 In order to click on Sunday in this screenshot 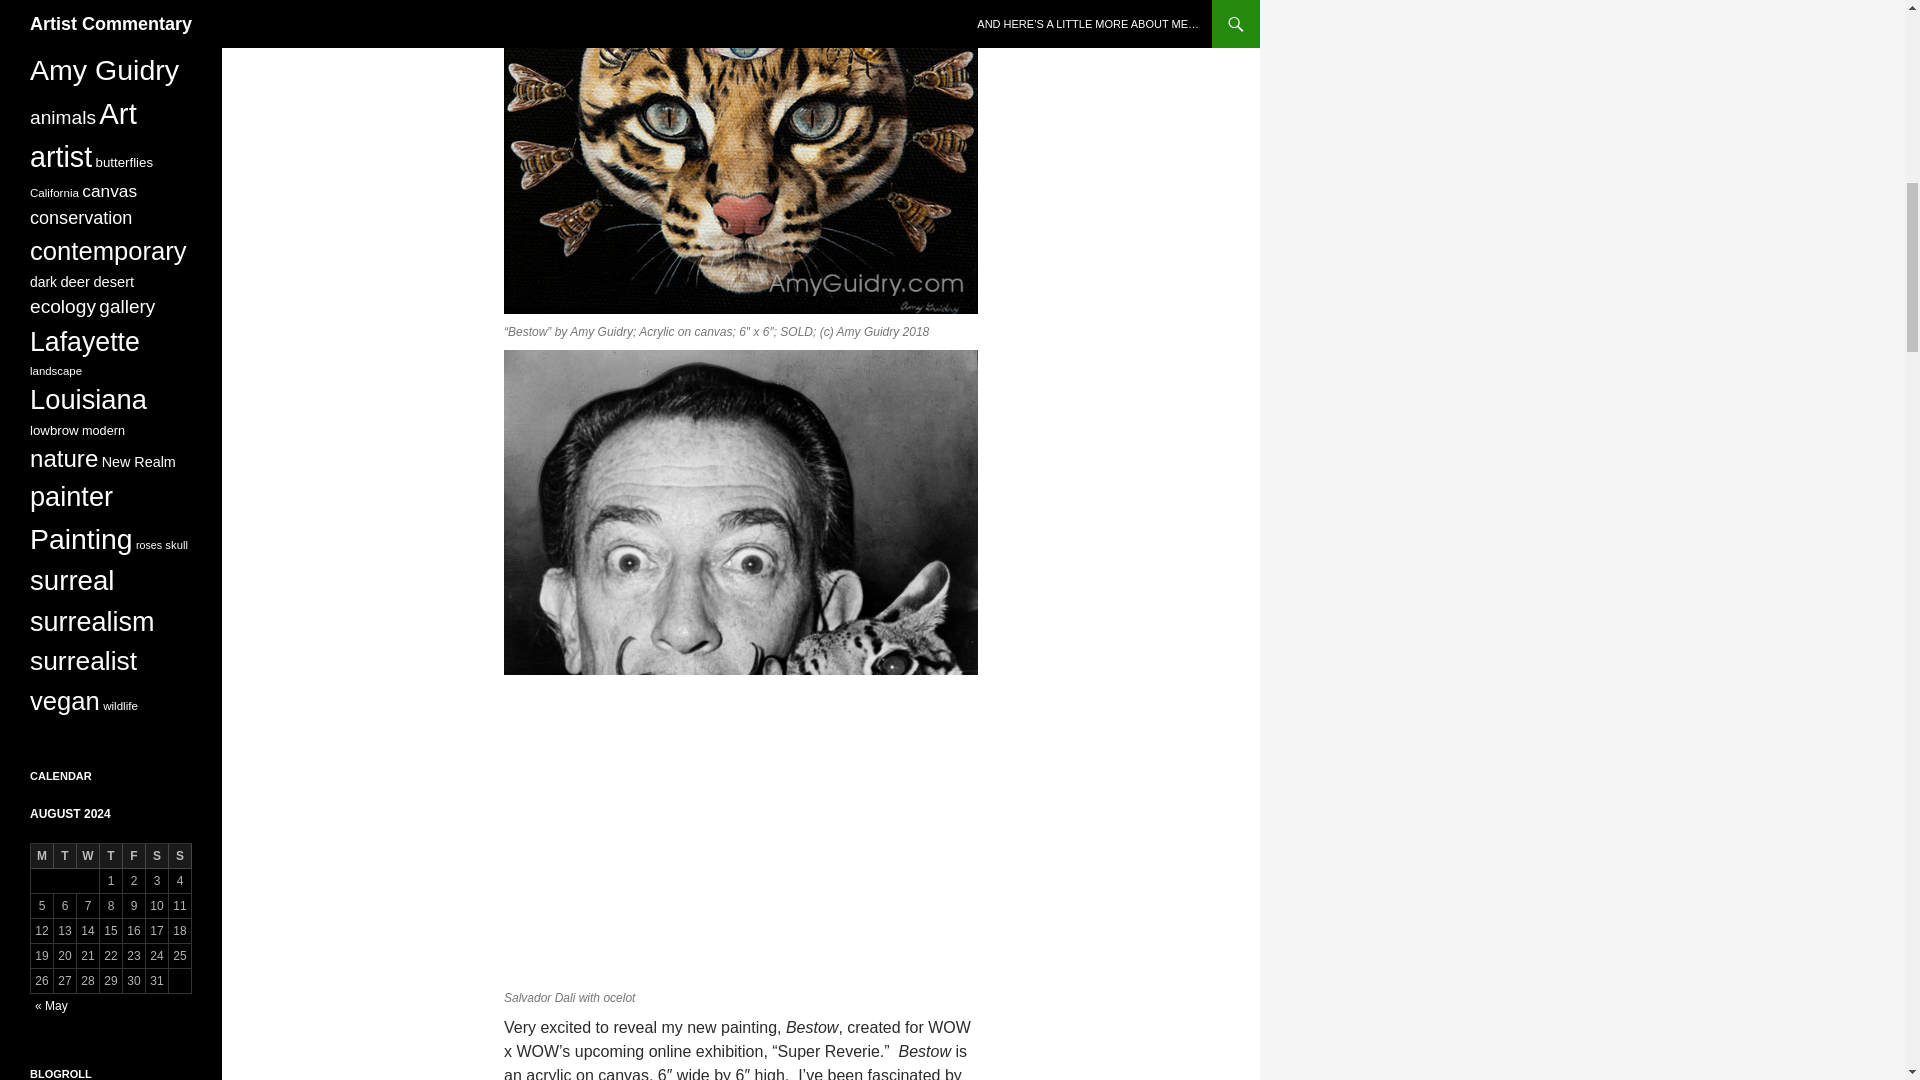, I will do `click(180, 856)`.